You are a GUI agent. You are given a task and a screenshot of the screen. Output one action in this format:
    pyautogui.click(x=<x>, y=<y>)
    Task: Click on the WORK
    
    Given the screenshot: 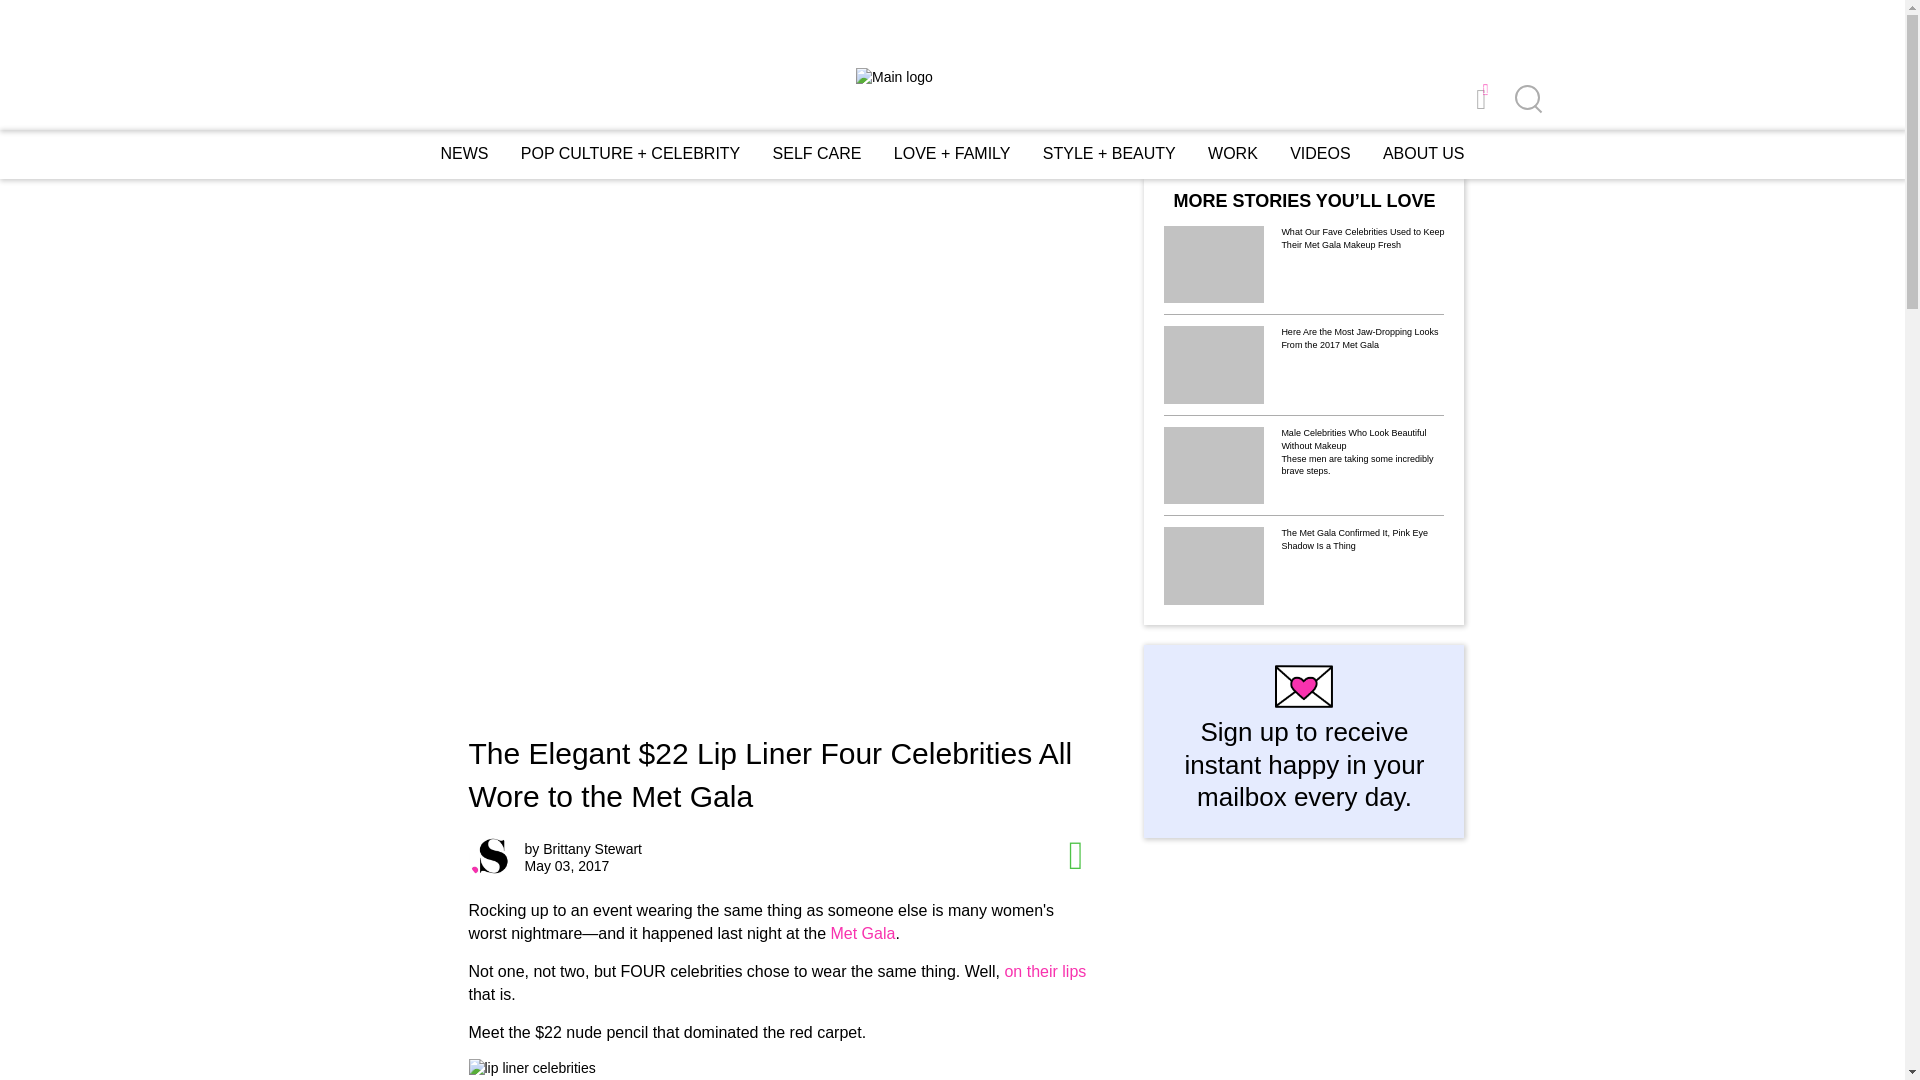 What is the action you would take?
    pyautogui.click(x=1232, y=153)
    